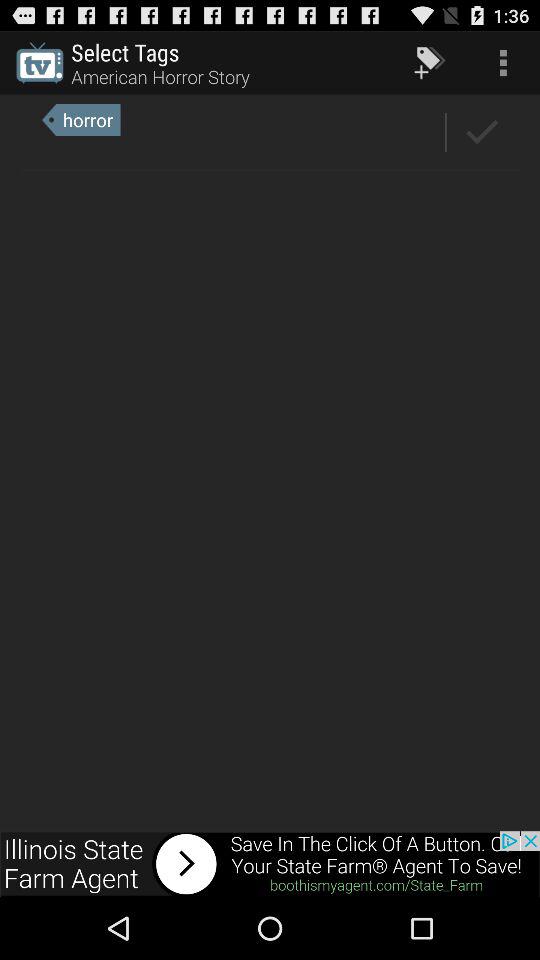 This screenshot has width=540, height=960. What do you see at coordinates (482, 132) in the screenshot?
I see `ok` at bounding box center [482, 132].